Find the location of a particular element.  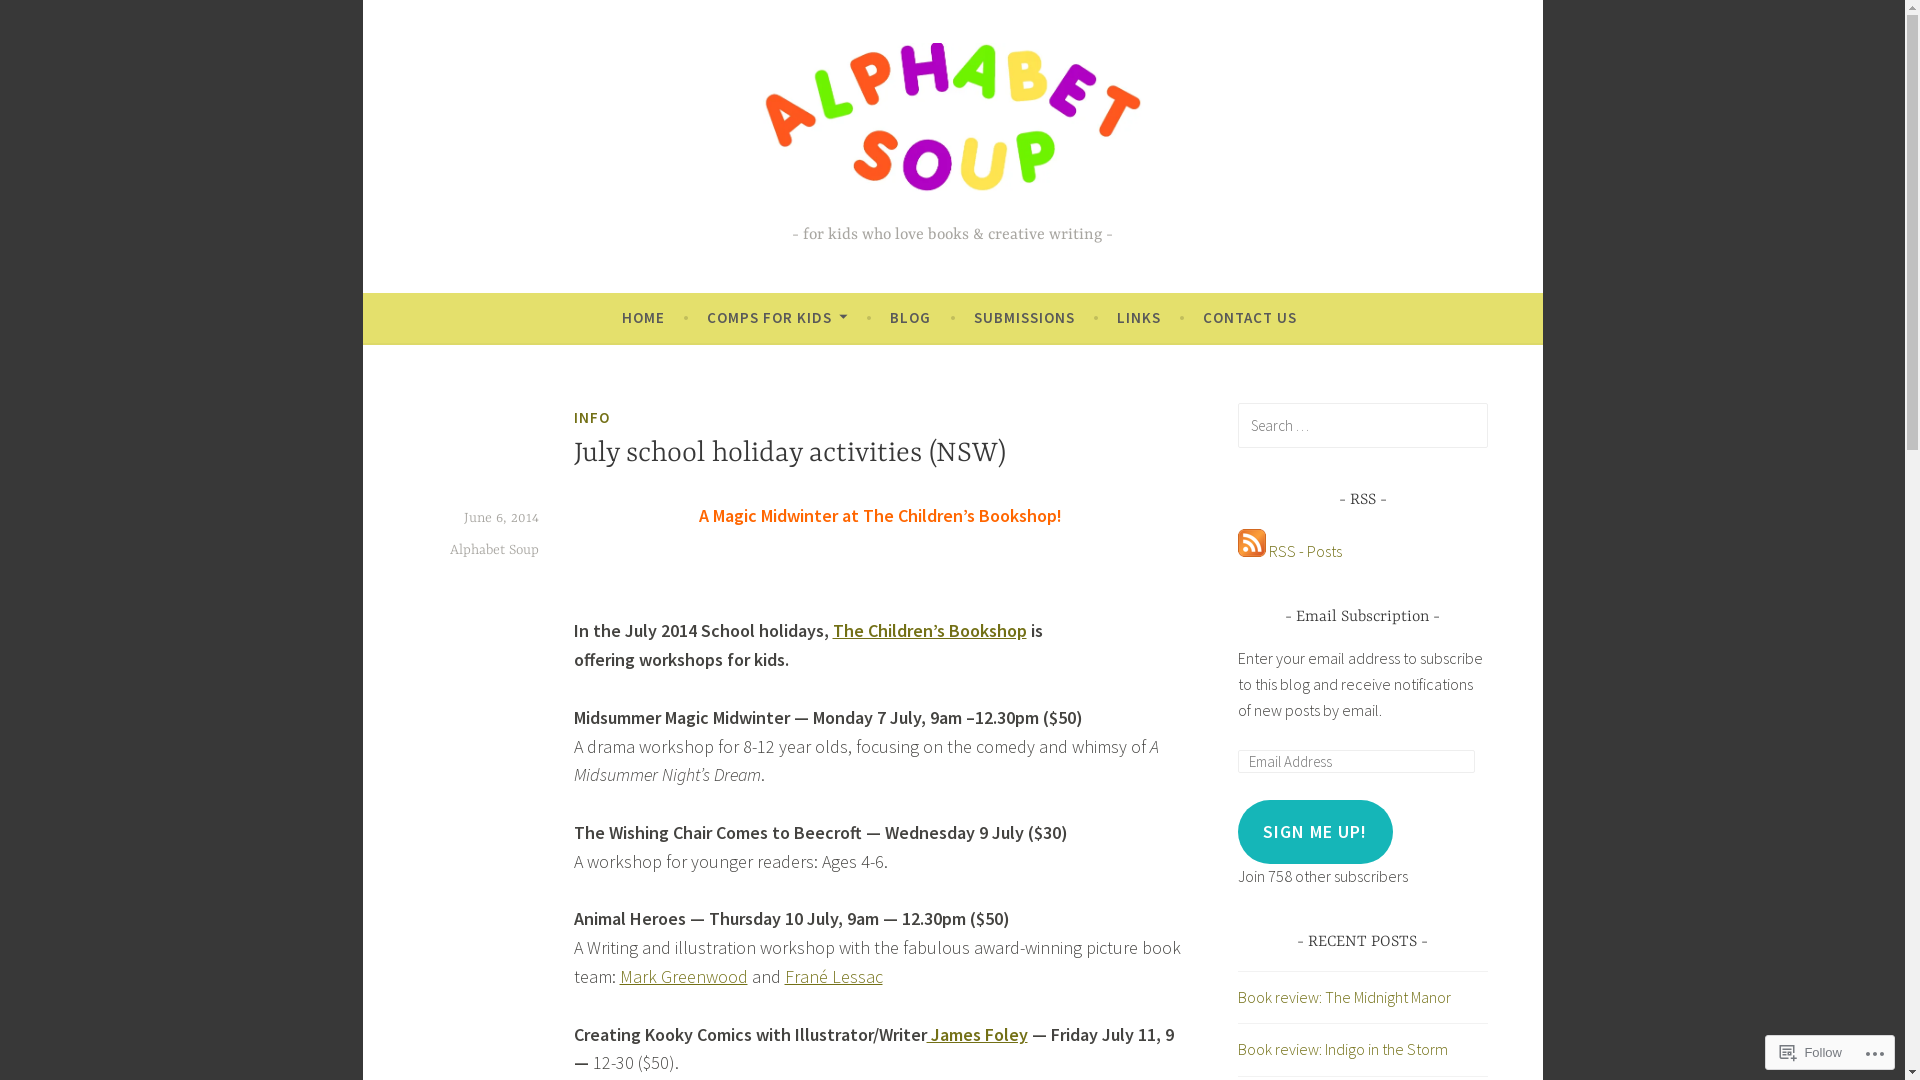

SIGN ME UP! is located at coordinates (1316, 832).